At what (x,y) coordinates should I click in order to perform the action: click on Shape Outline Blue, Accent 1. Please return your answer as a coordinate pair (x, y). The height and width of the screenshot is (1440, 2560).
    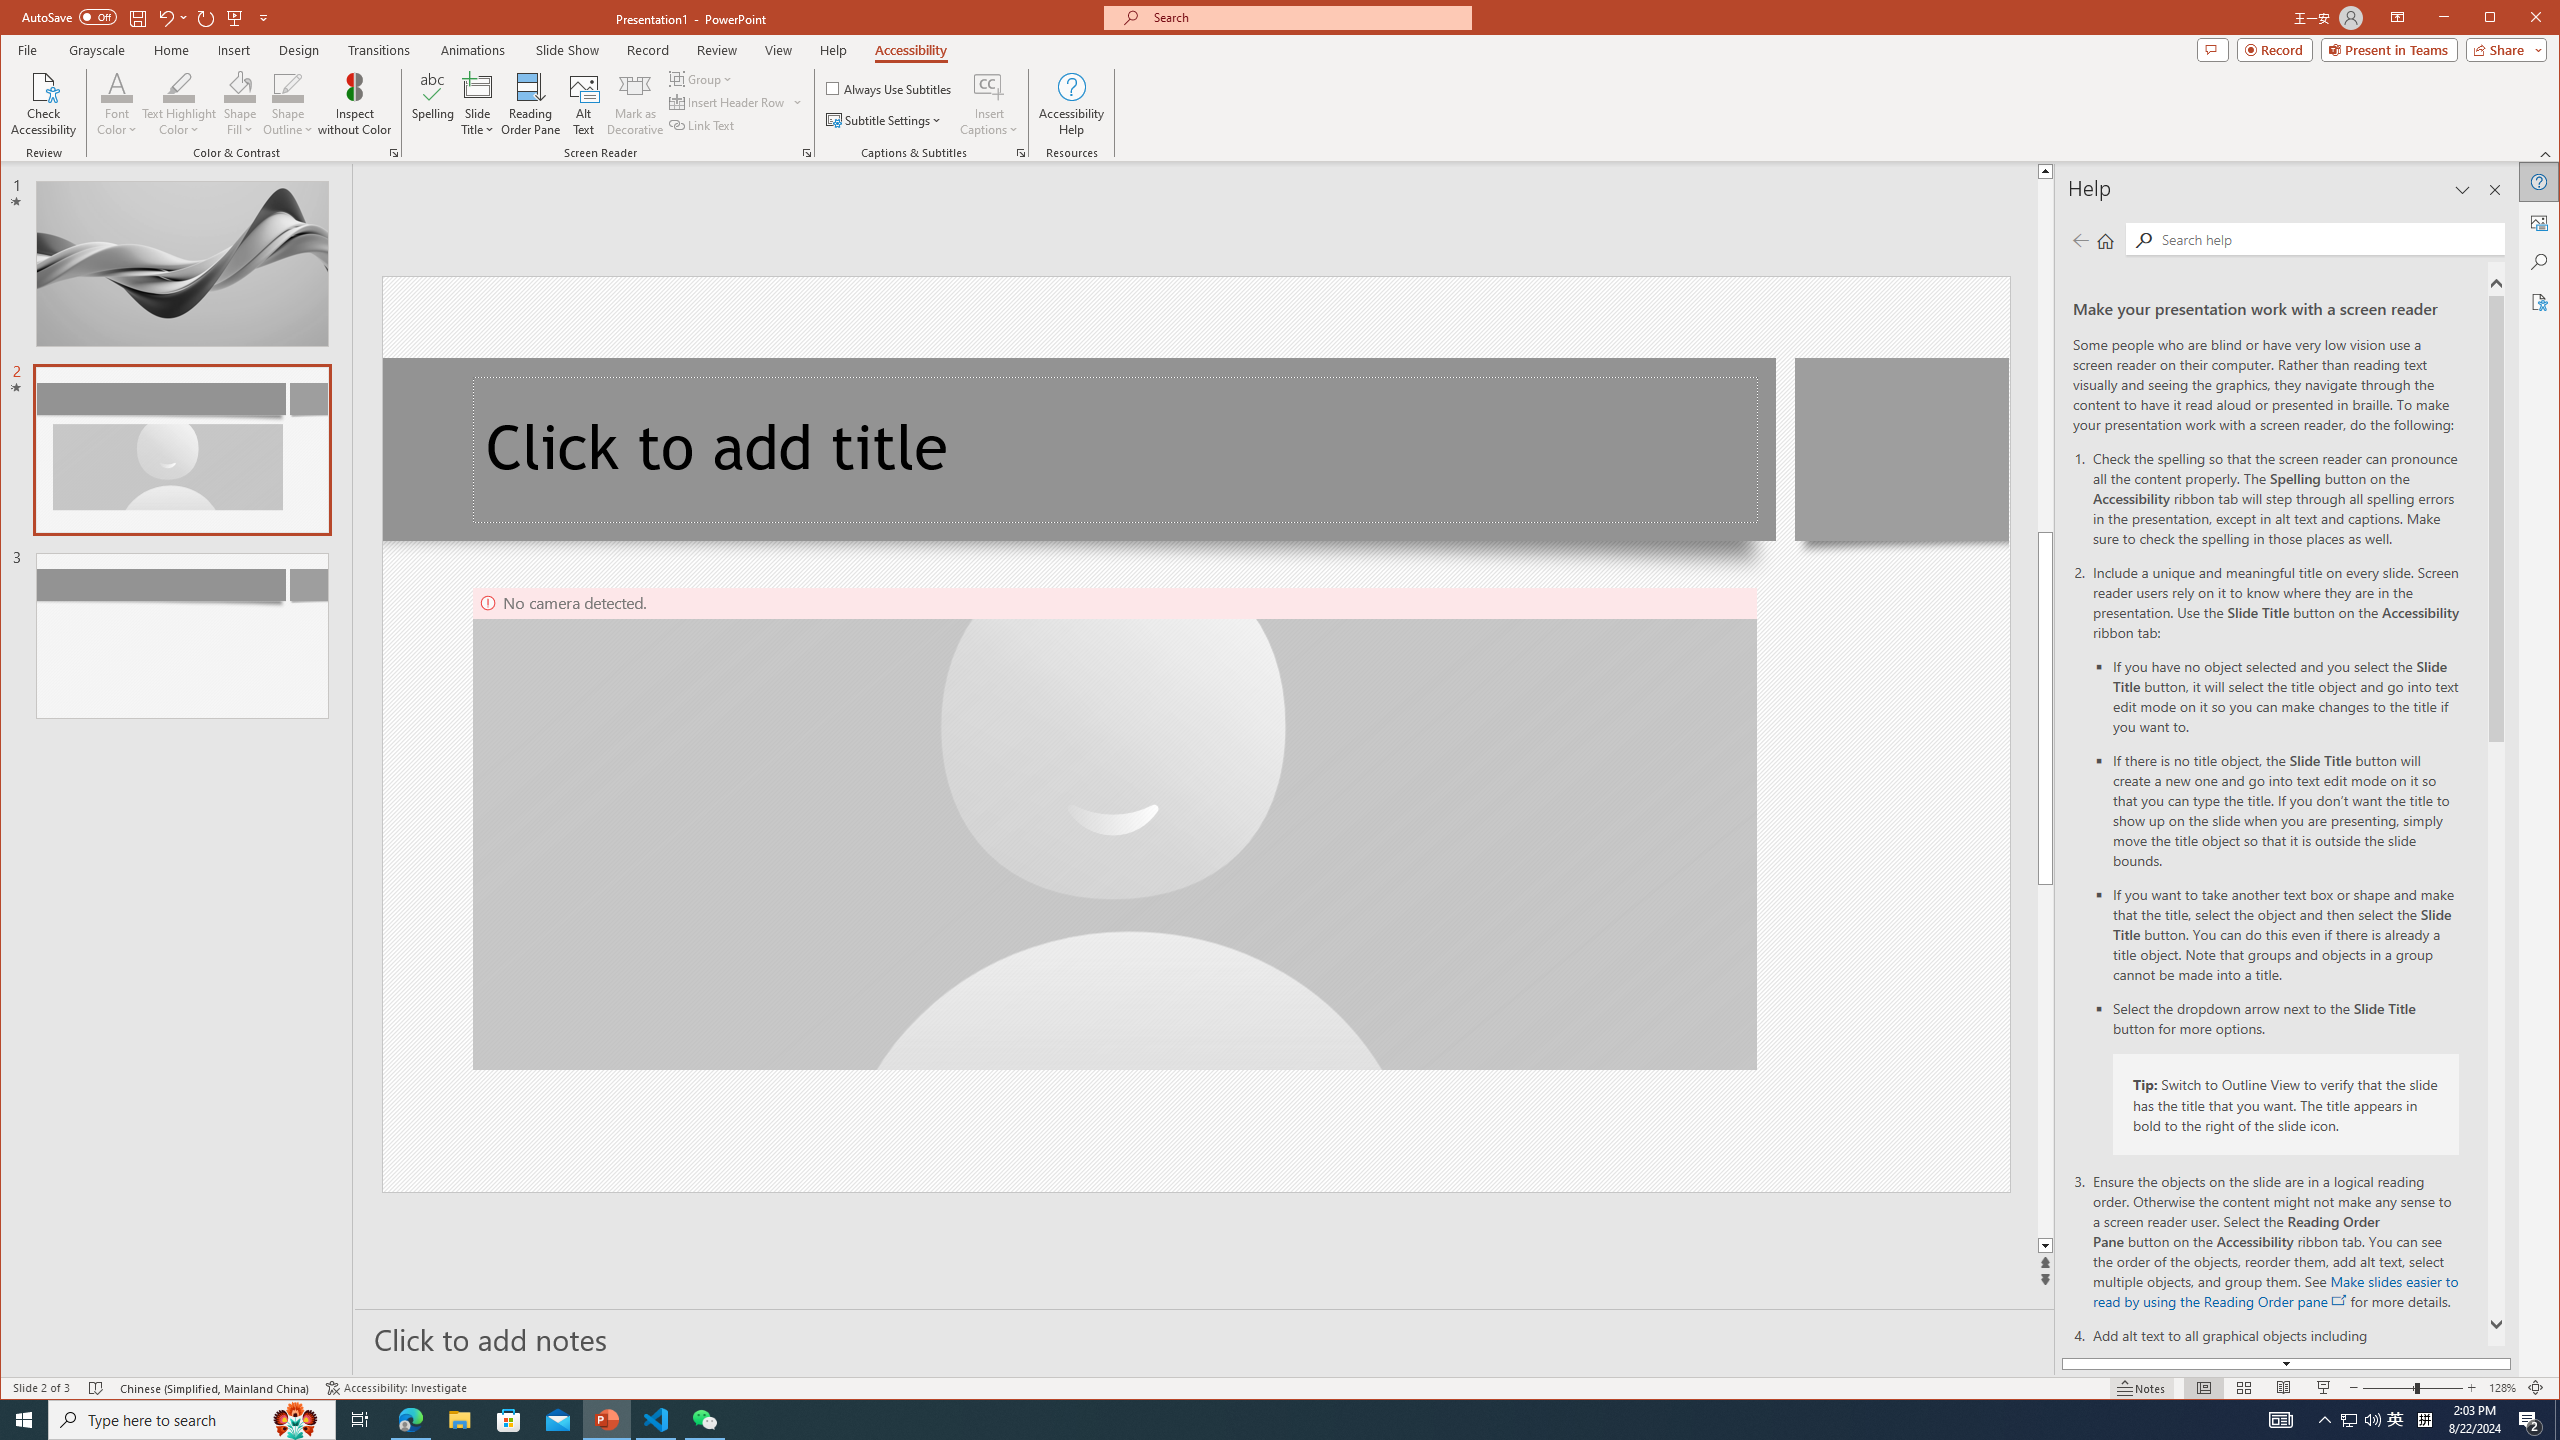
    Looking at the image, I should click on (288, 86).